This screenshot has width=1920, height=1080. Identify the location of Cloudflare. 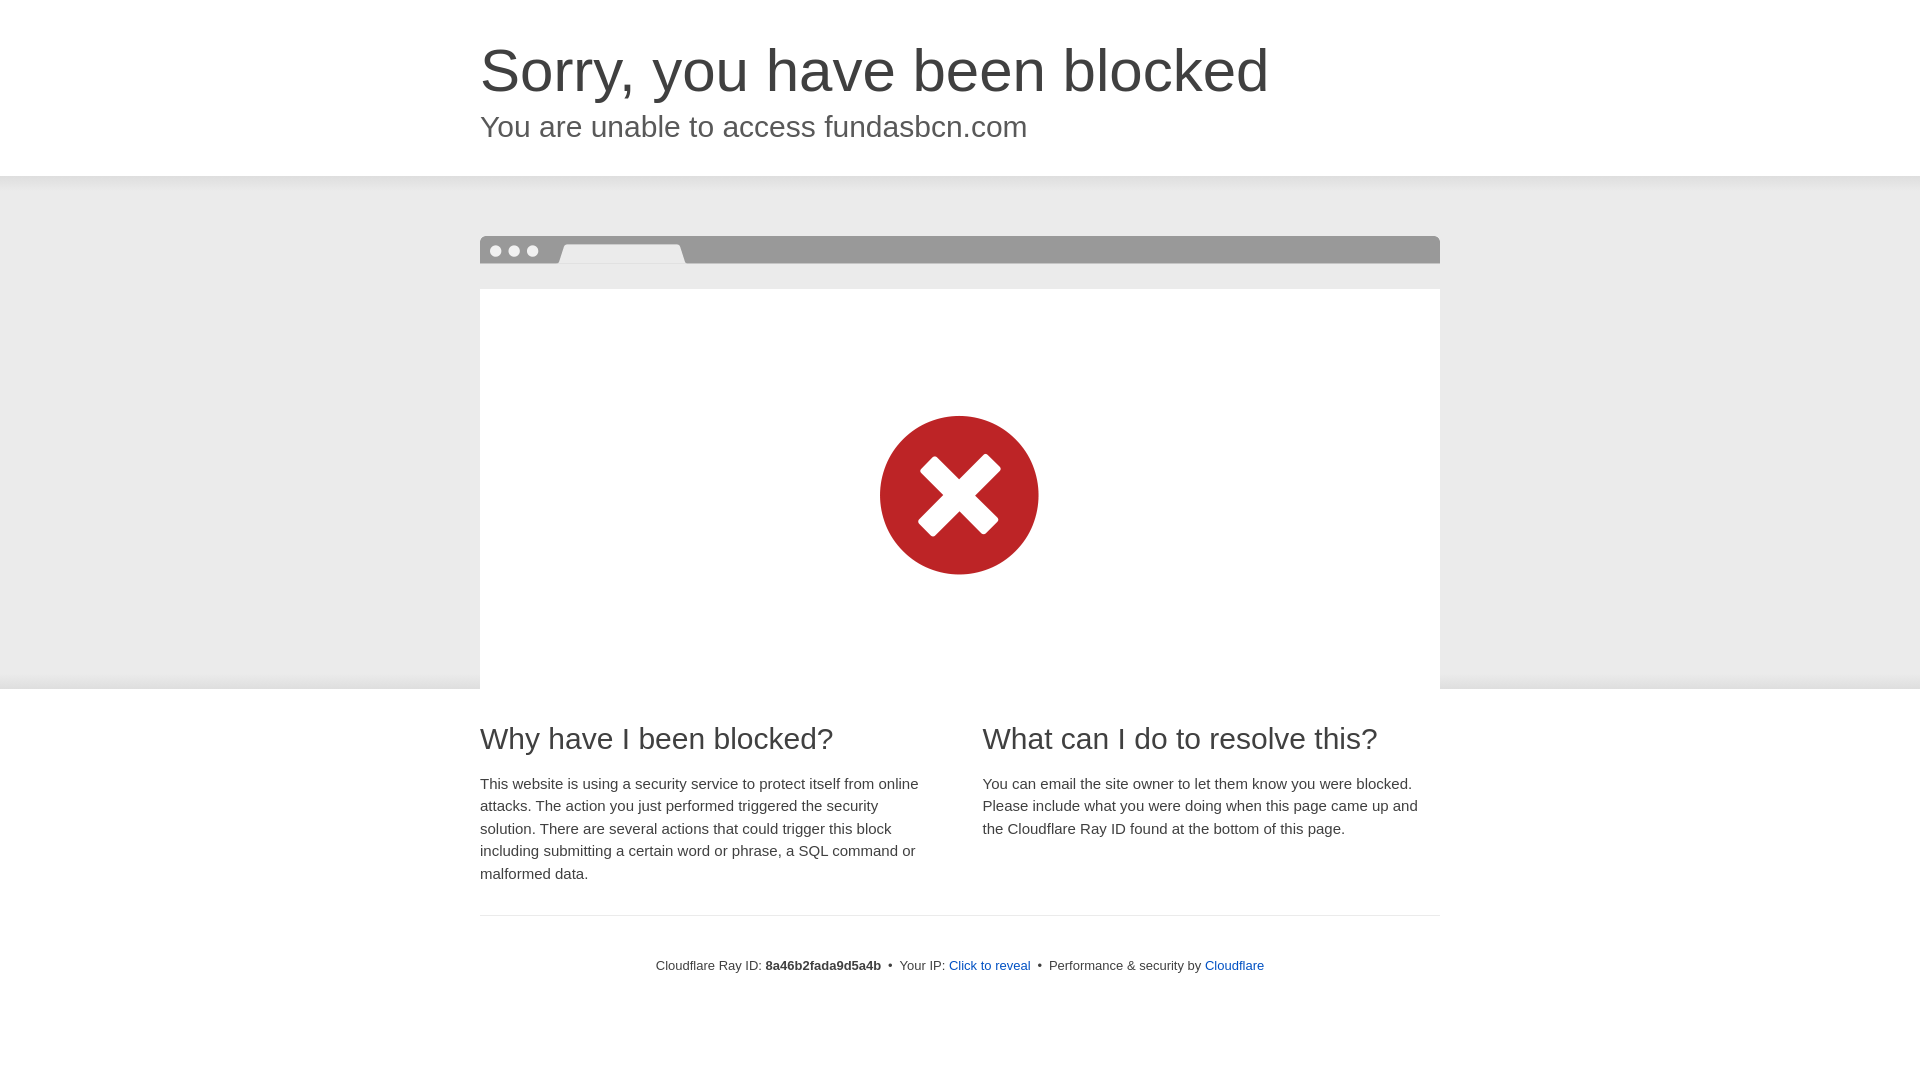
(1234, 965).